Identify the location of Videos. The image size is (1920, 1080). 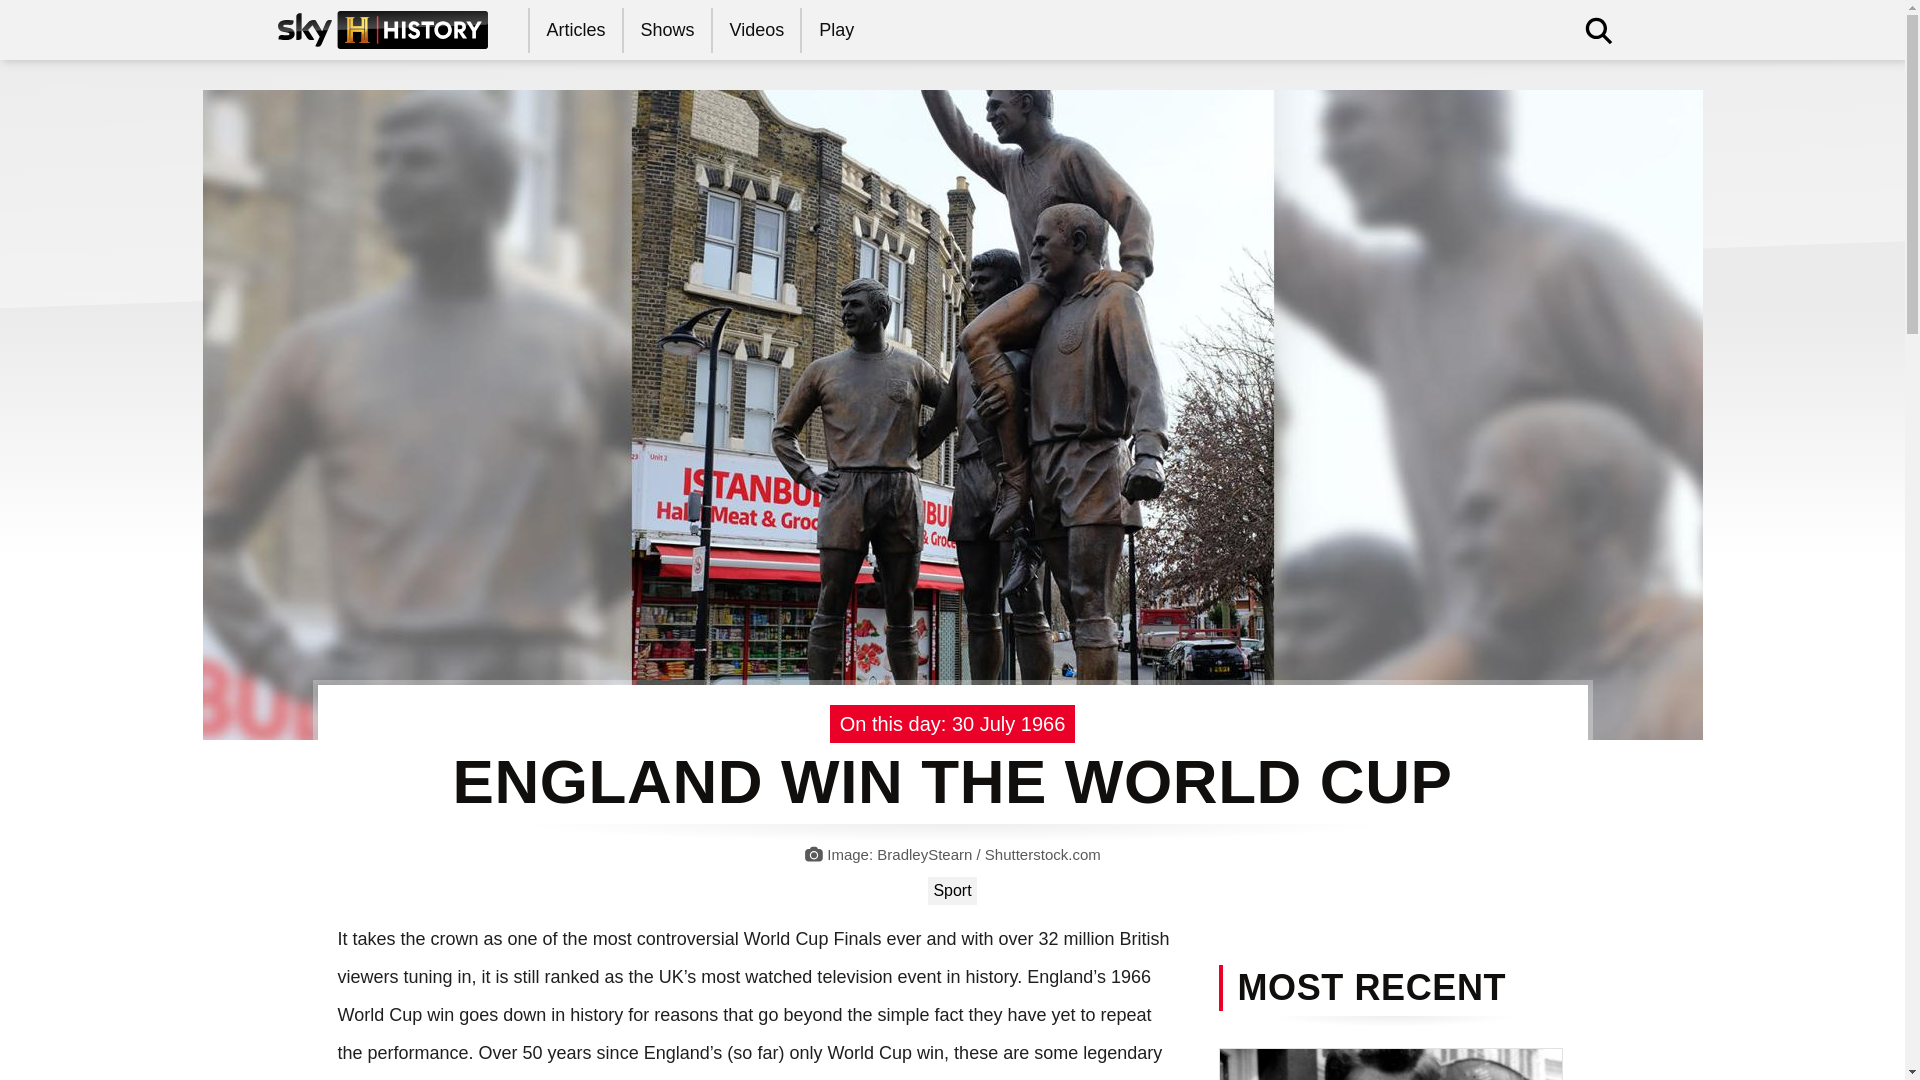
(758, 30).